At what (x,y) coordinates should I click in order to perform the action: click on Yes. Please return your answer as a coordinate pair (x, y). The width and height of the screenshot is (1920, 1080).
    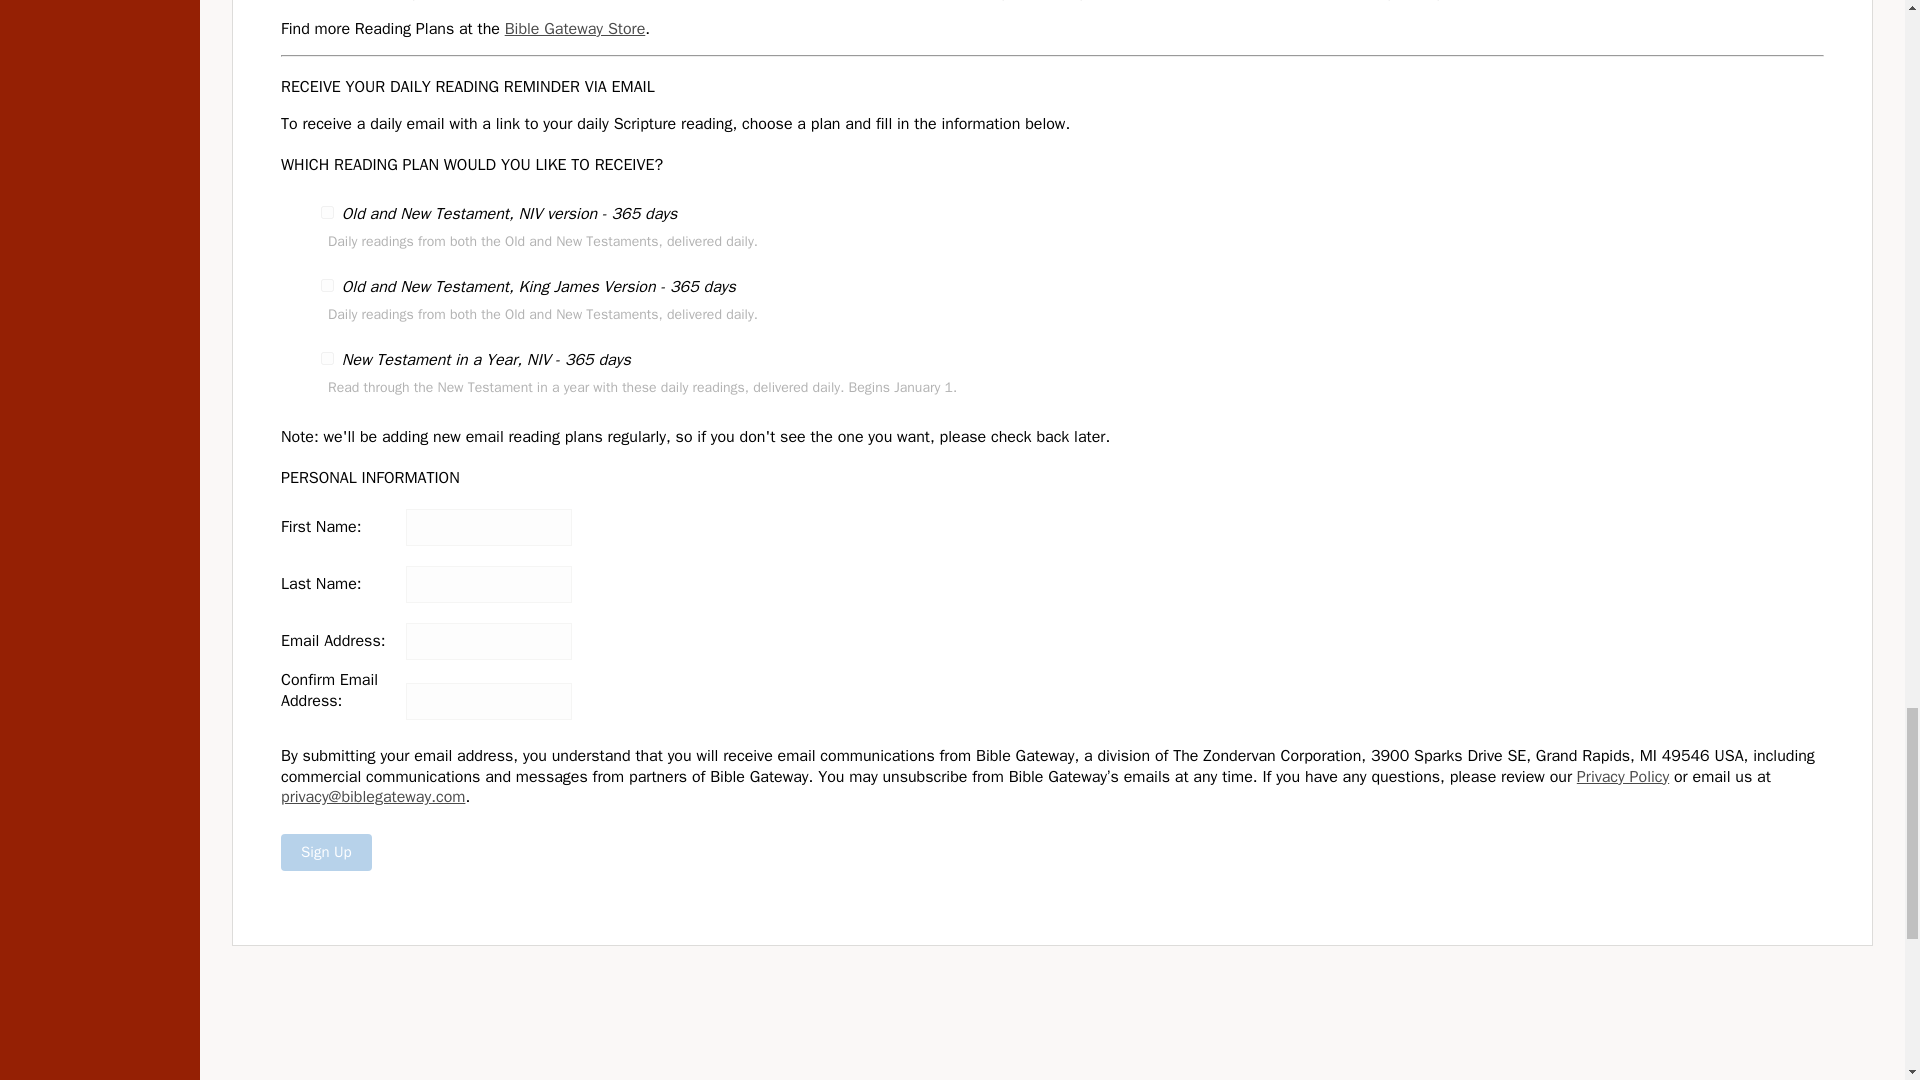
    Looking at the image, I should click on (327, 284).